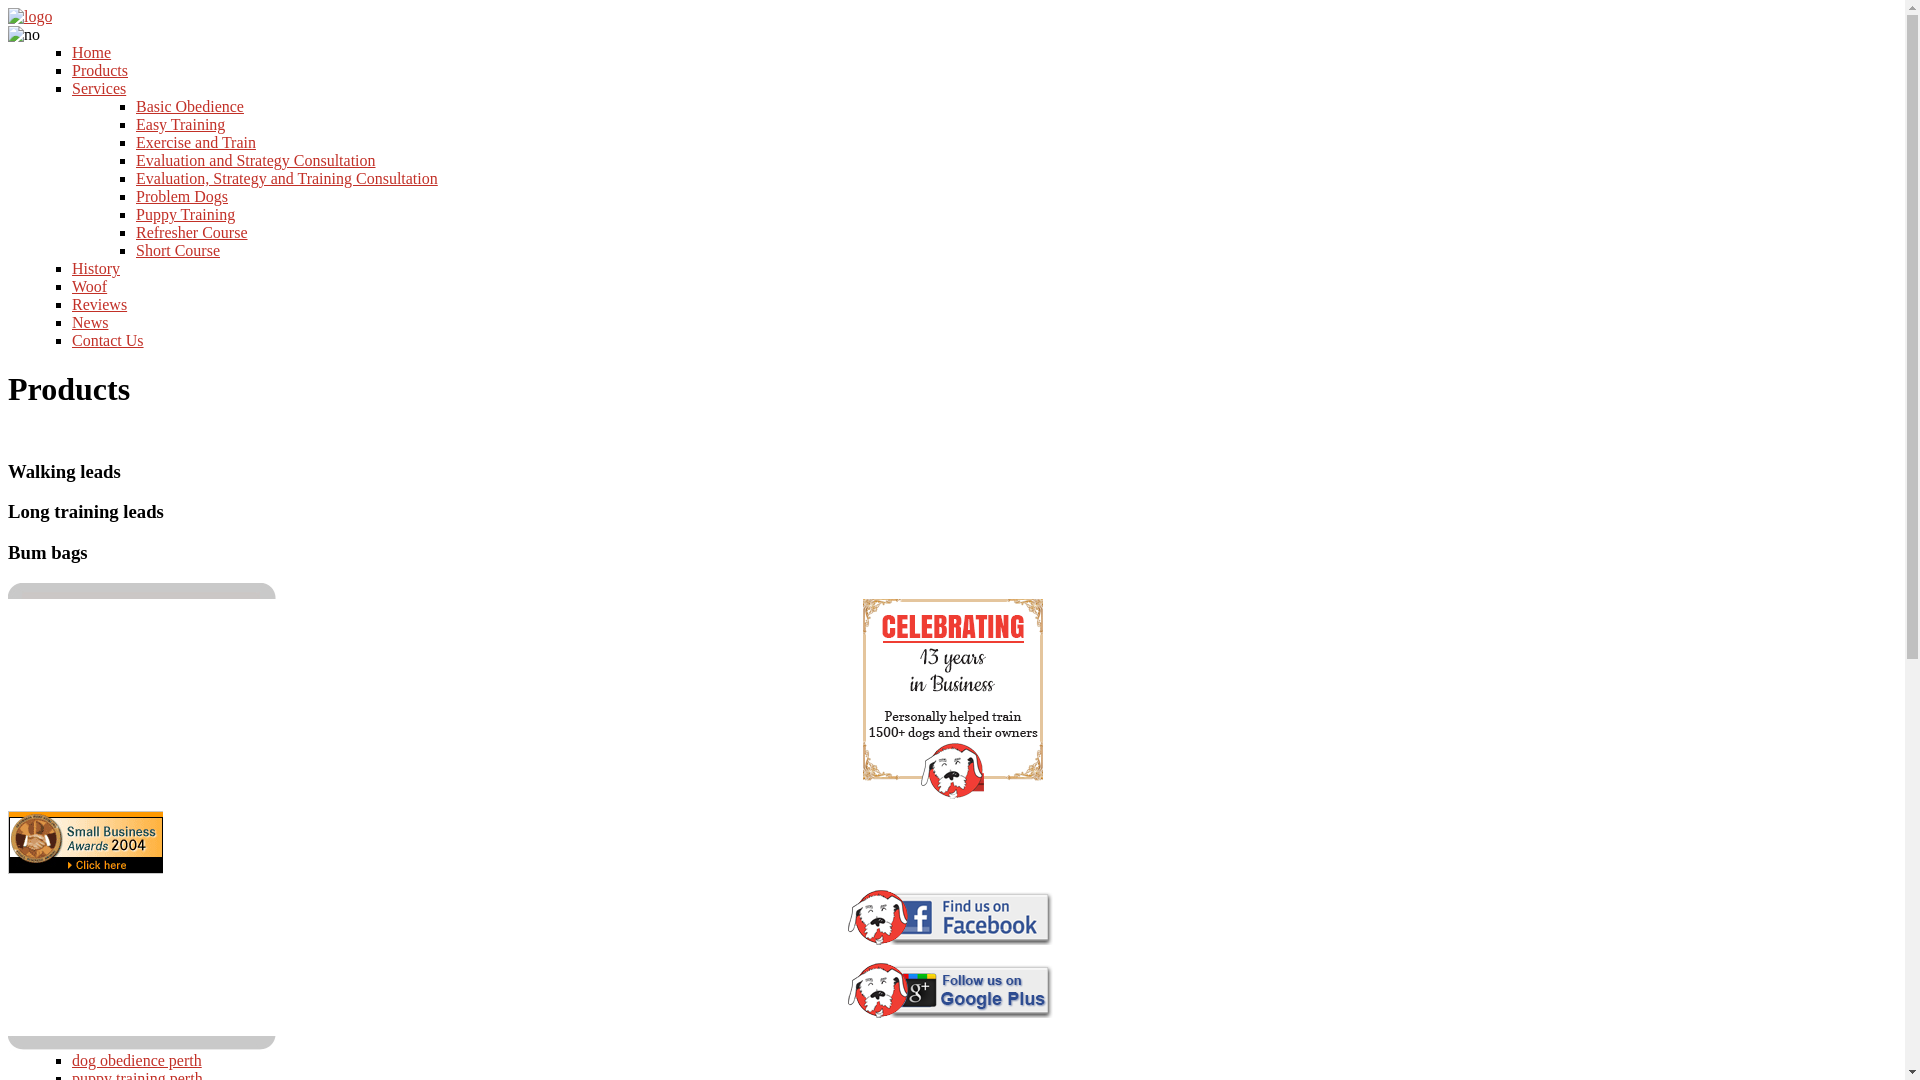  Describe the element at coordinates (186, 214) in the screenshot. I see `Puppy Training` at that location.